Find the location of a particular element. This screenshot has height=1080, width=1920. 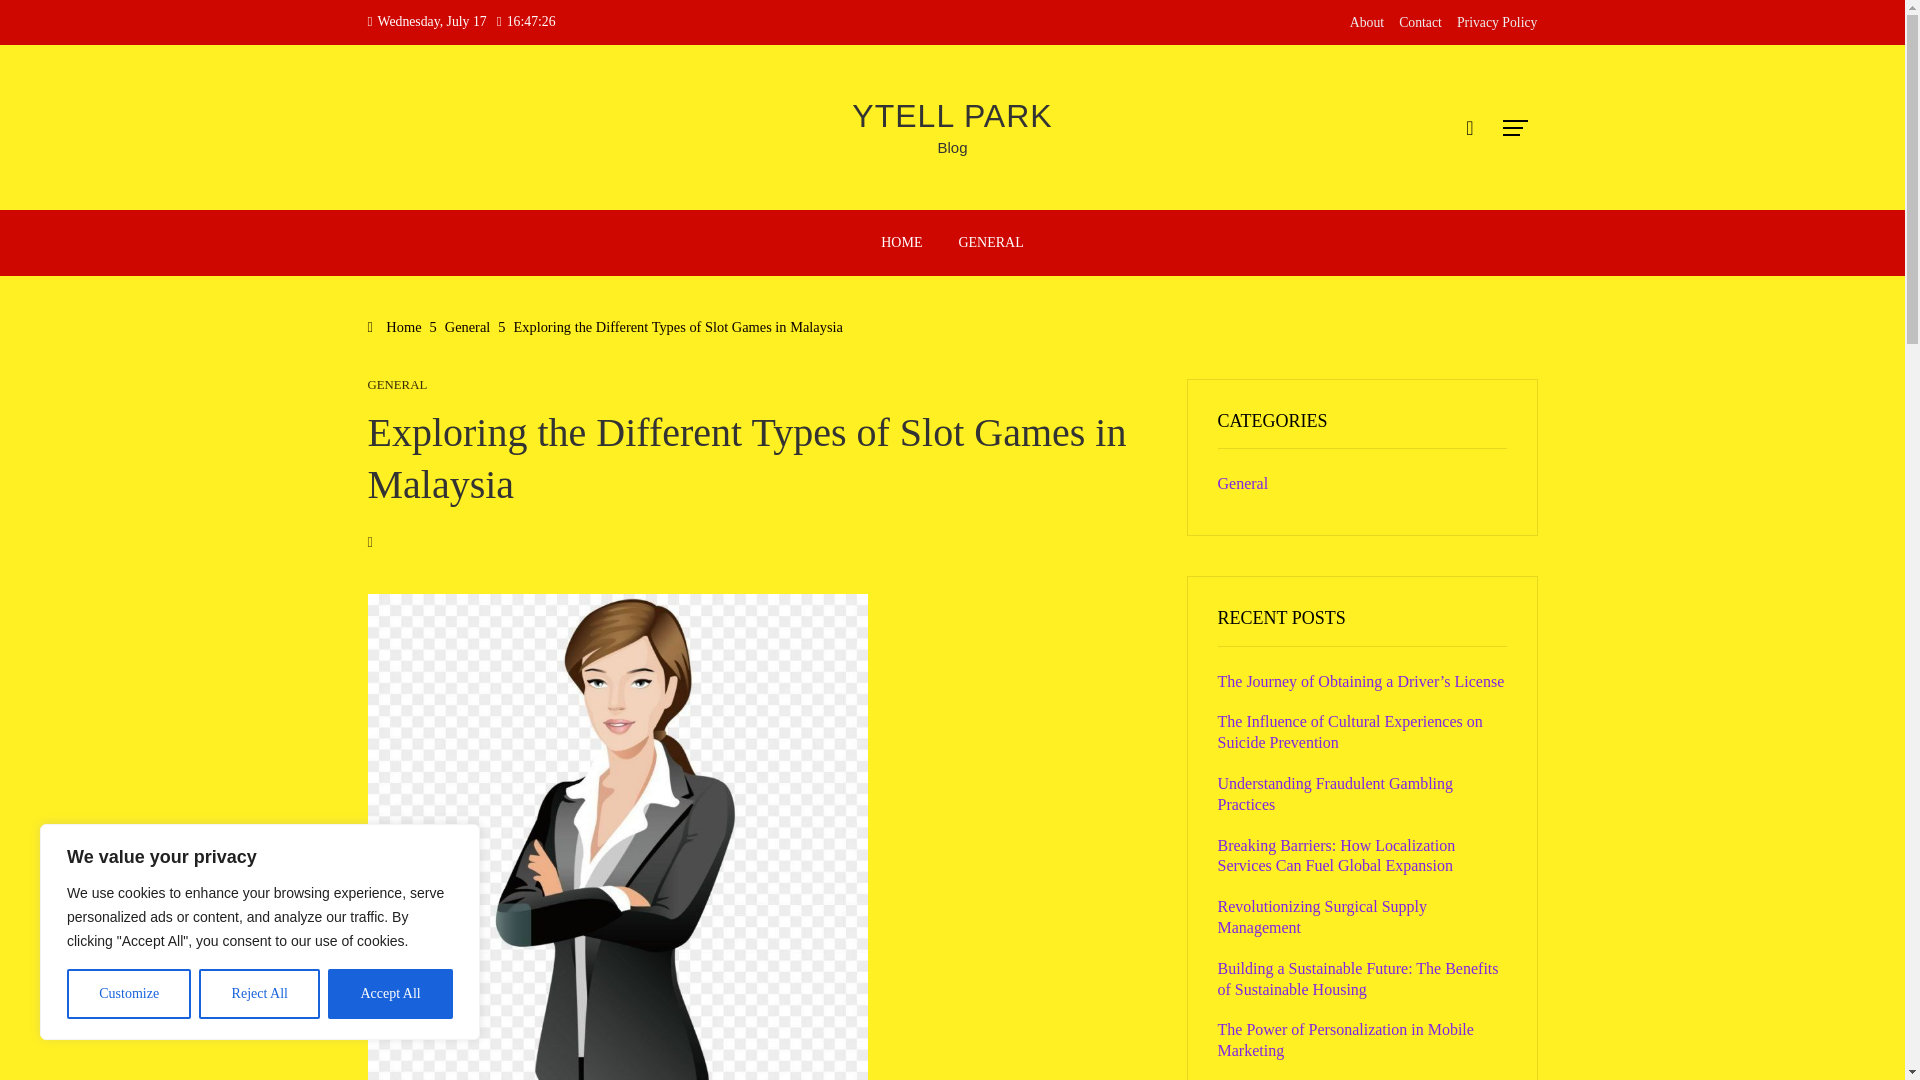

About is located at coordinates (1366, 22).